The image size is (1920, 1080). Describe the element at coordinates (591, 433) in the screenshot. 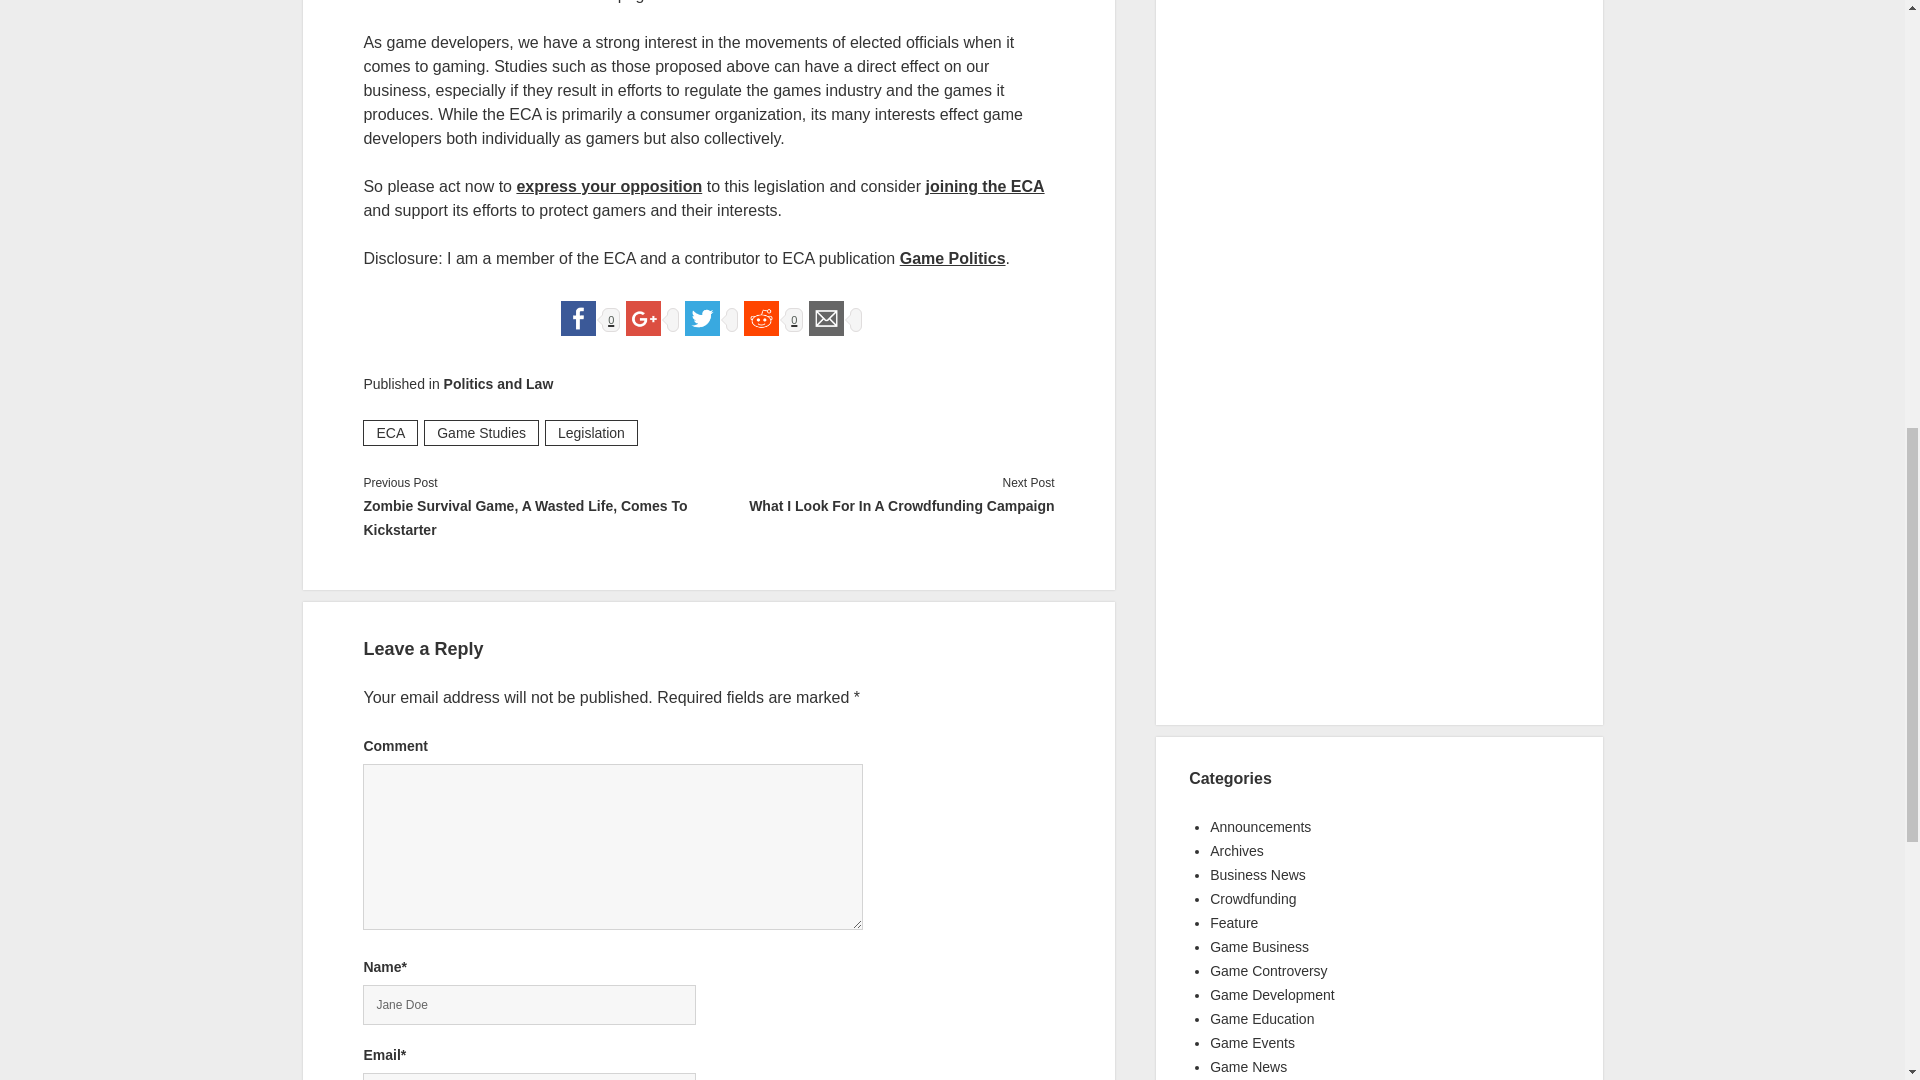

I see `Legislation` at that location.